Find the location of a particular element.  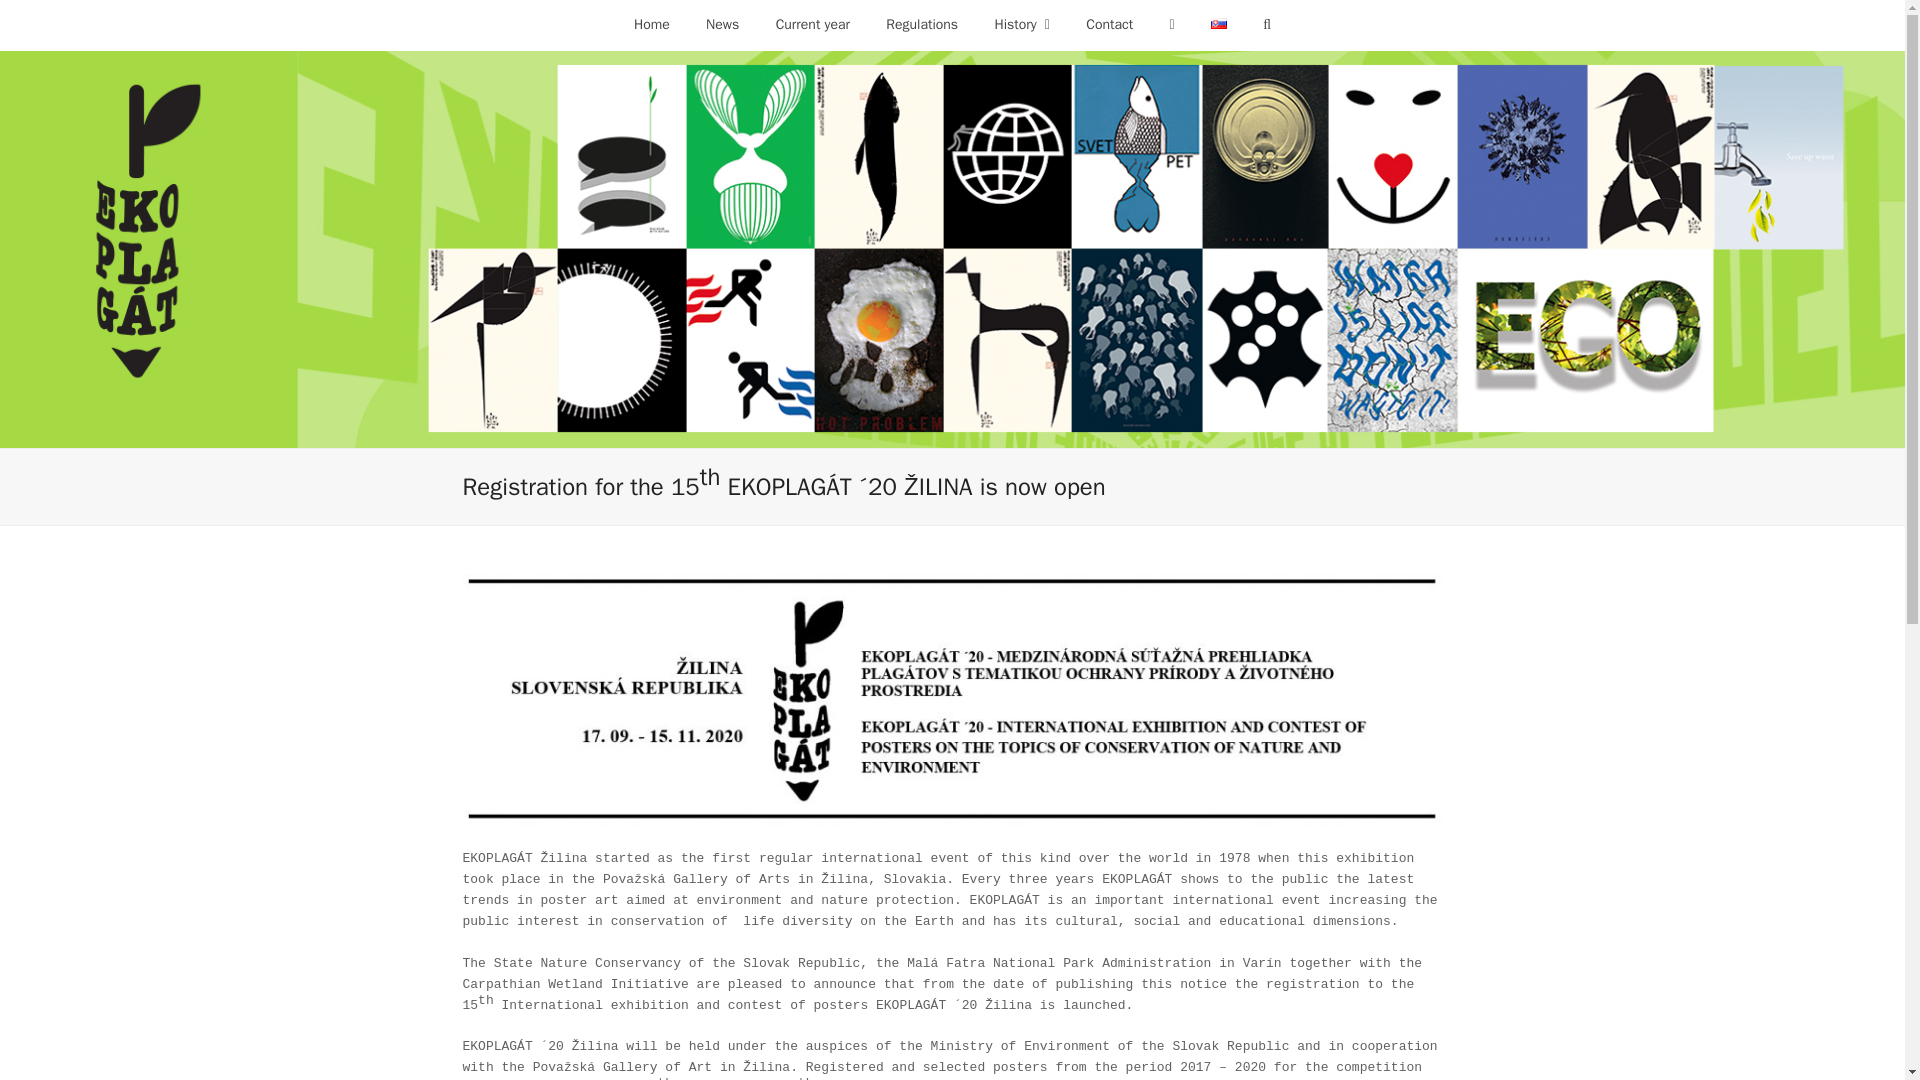

Home is located at coordinates (652, 24).